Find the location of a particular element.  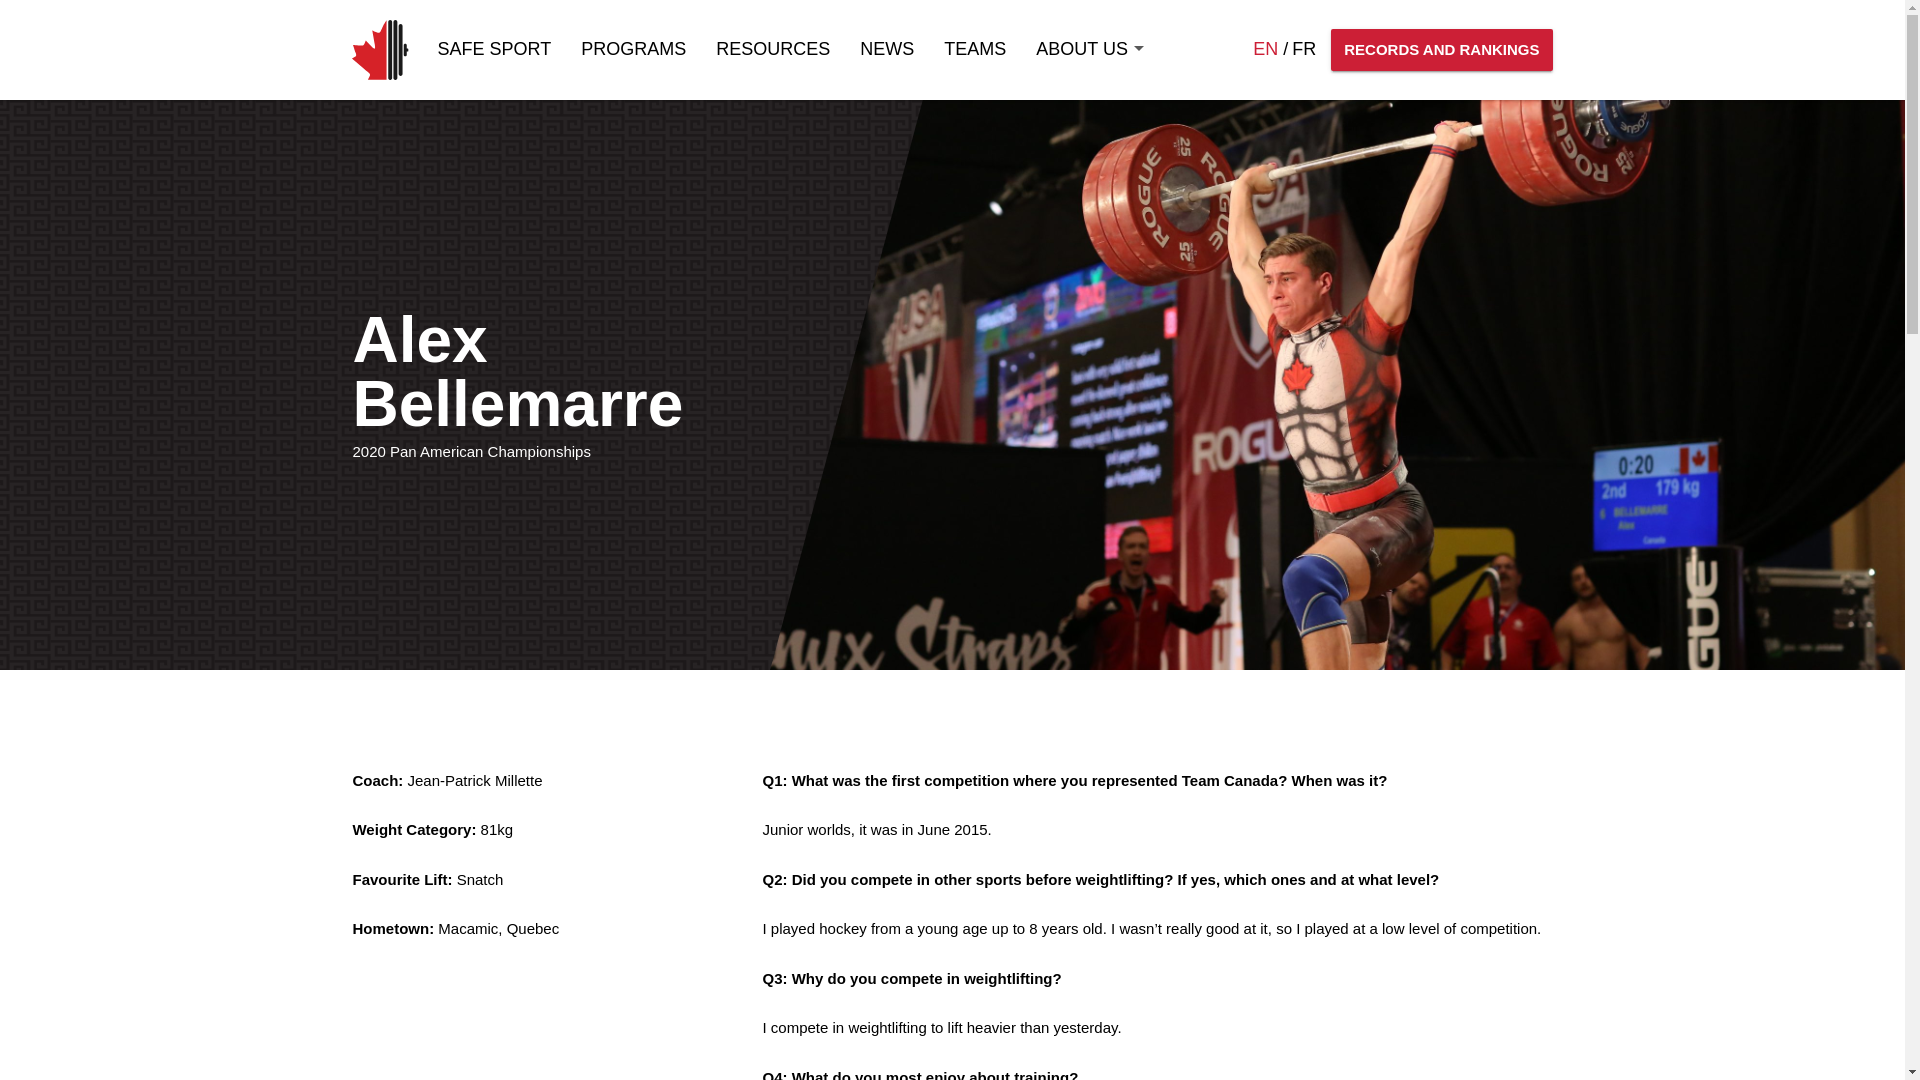

NEWS is located at coordinates (886, 50).